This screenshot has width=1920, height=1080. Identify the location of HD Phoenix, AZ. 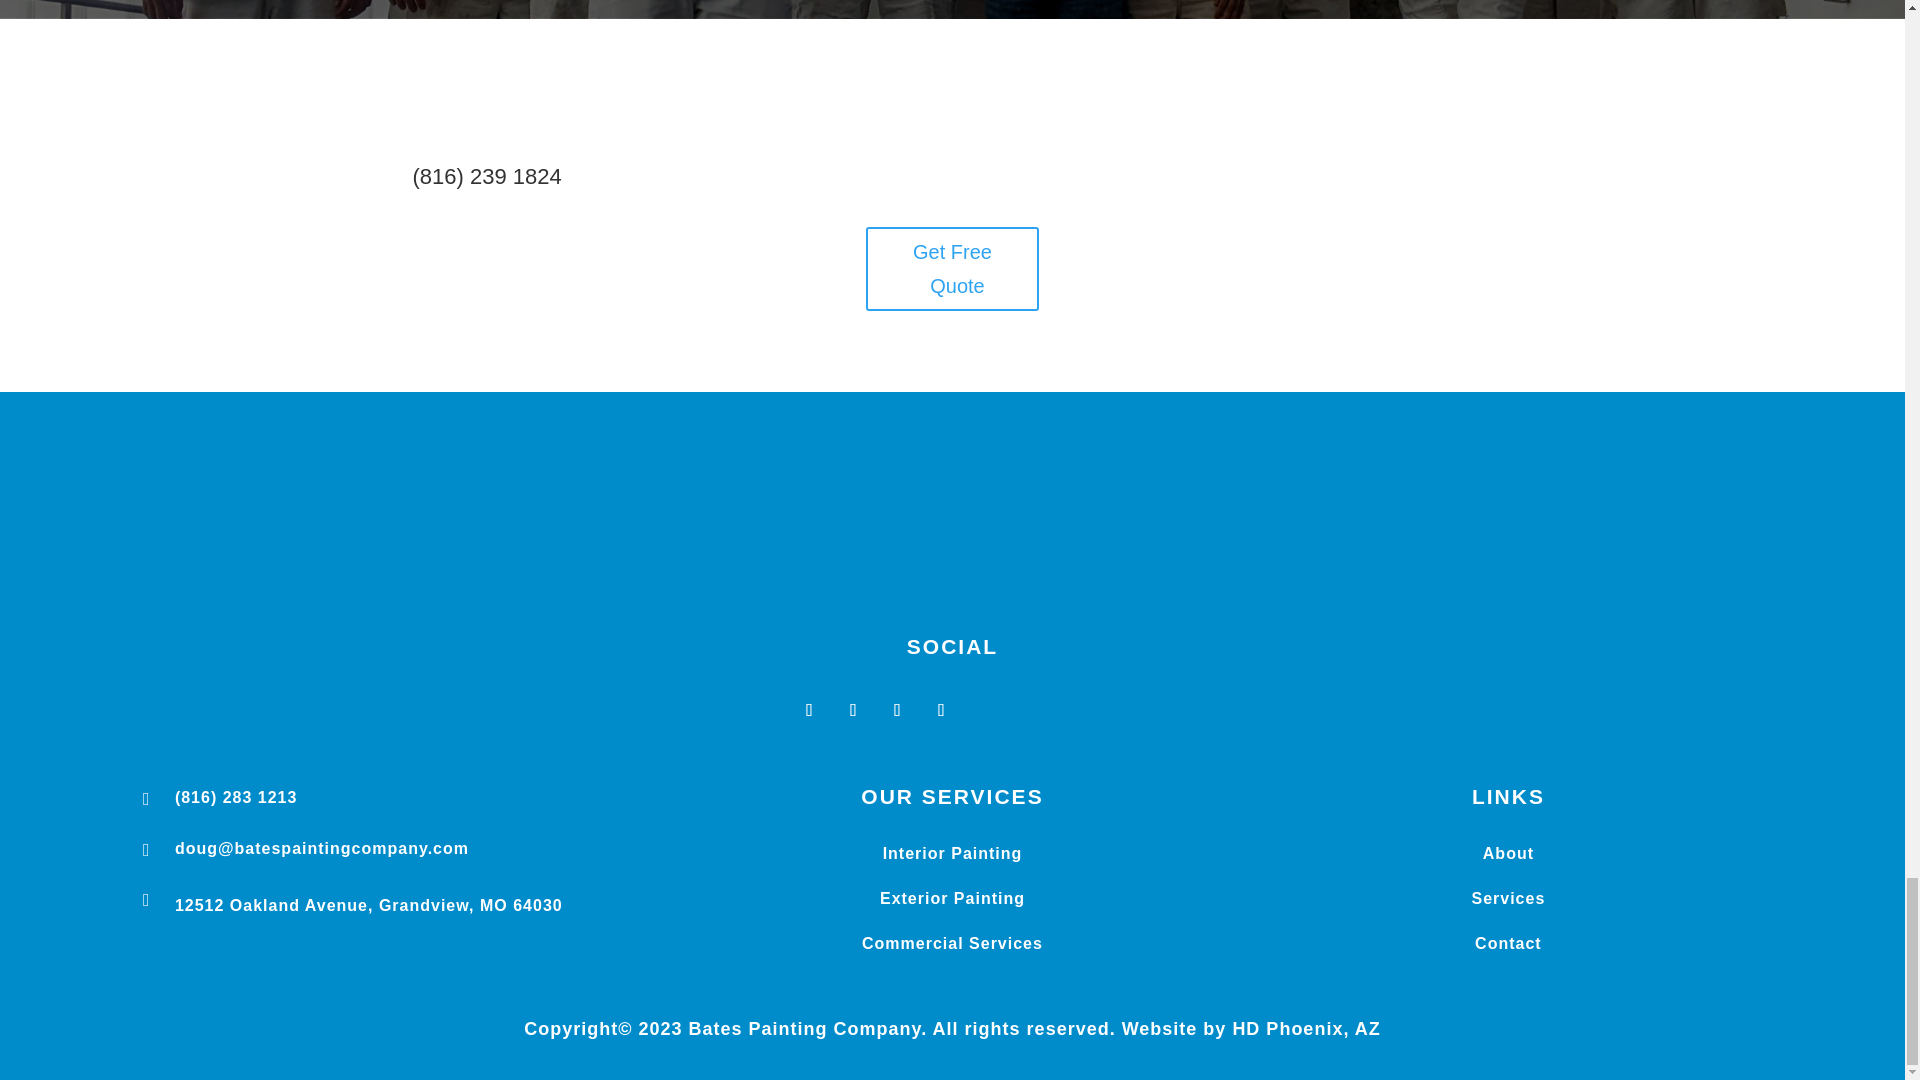
(1306, 1028).